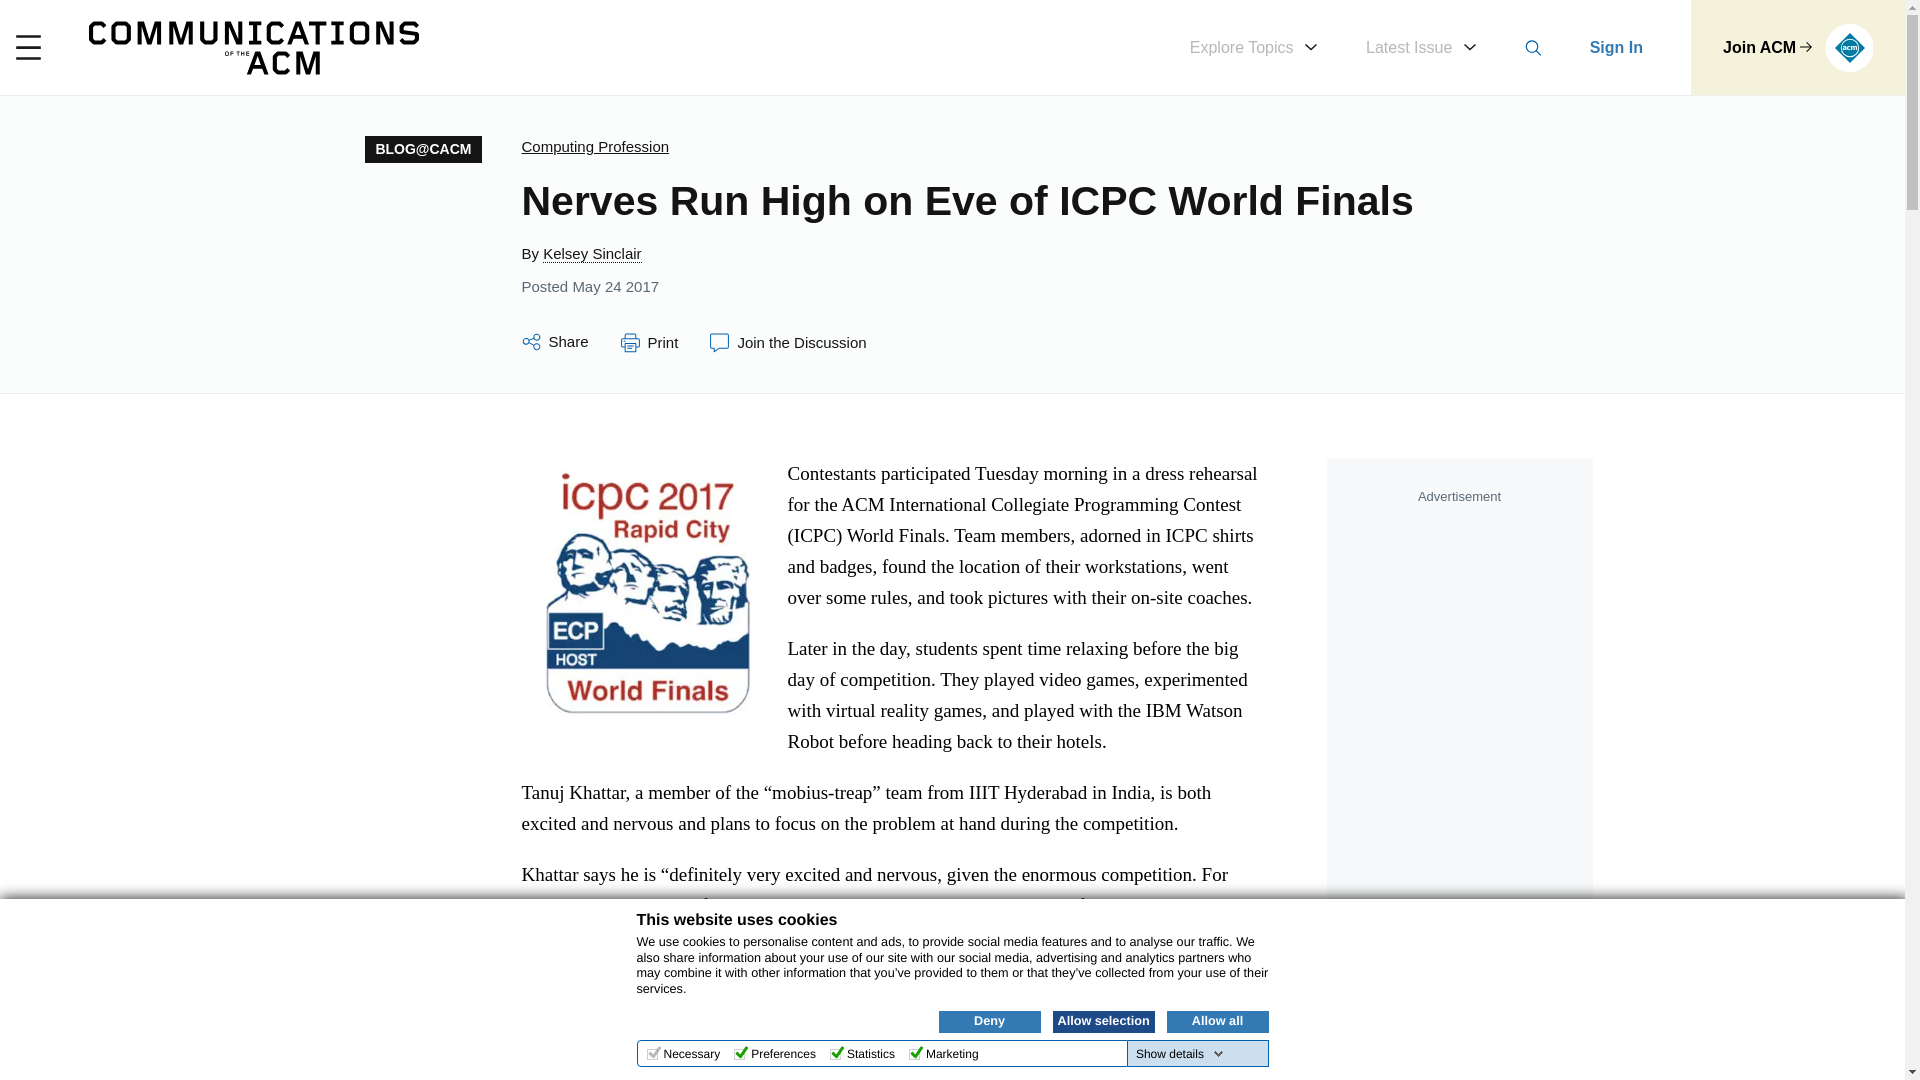  Describe the element at coordinates (1102, 1021) in the screenshot. I see `Allow selection` at that location.